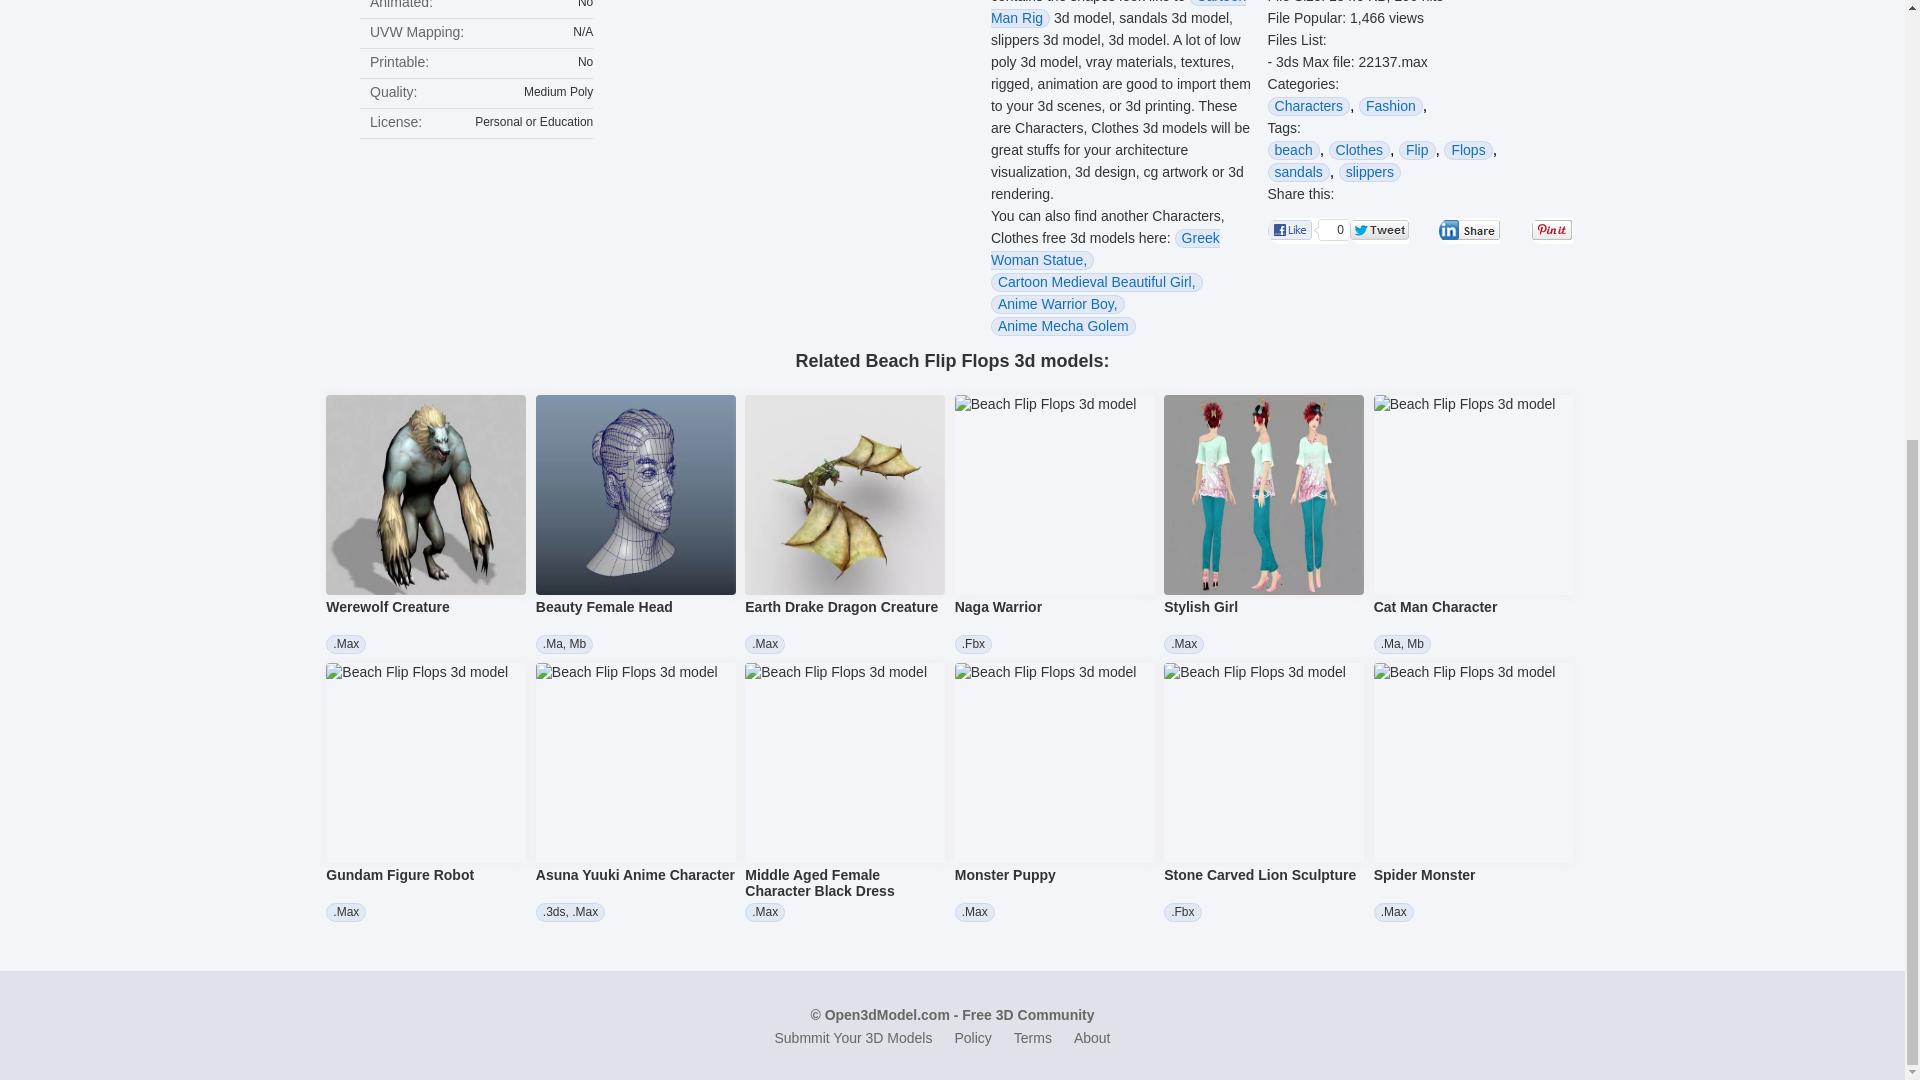 The image size is (1920, 1080). I want to click on sandals, so click(1298, 172).